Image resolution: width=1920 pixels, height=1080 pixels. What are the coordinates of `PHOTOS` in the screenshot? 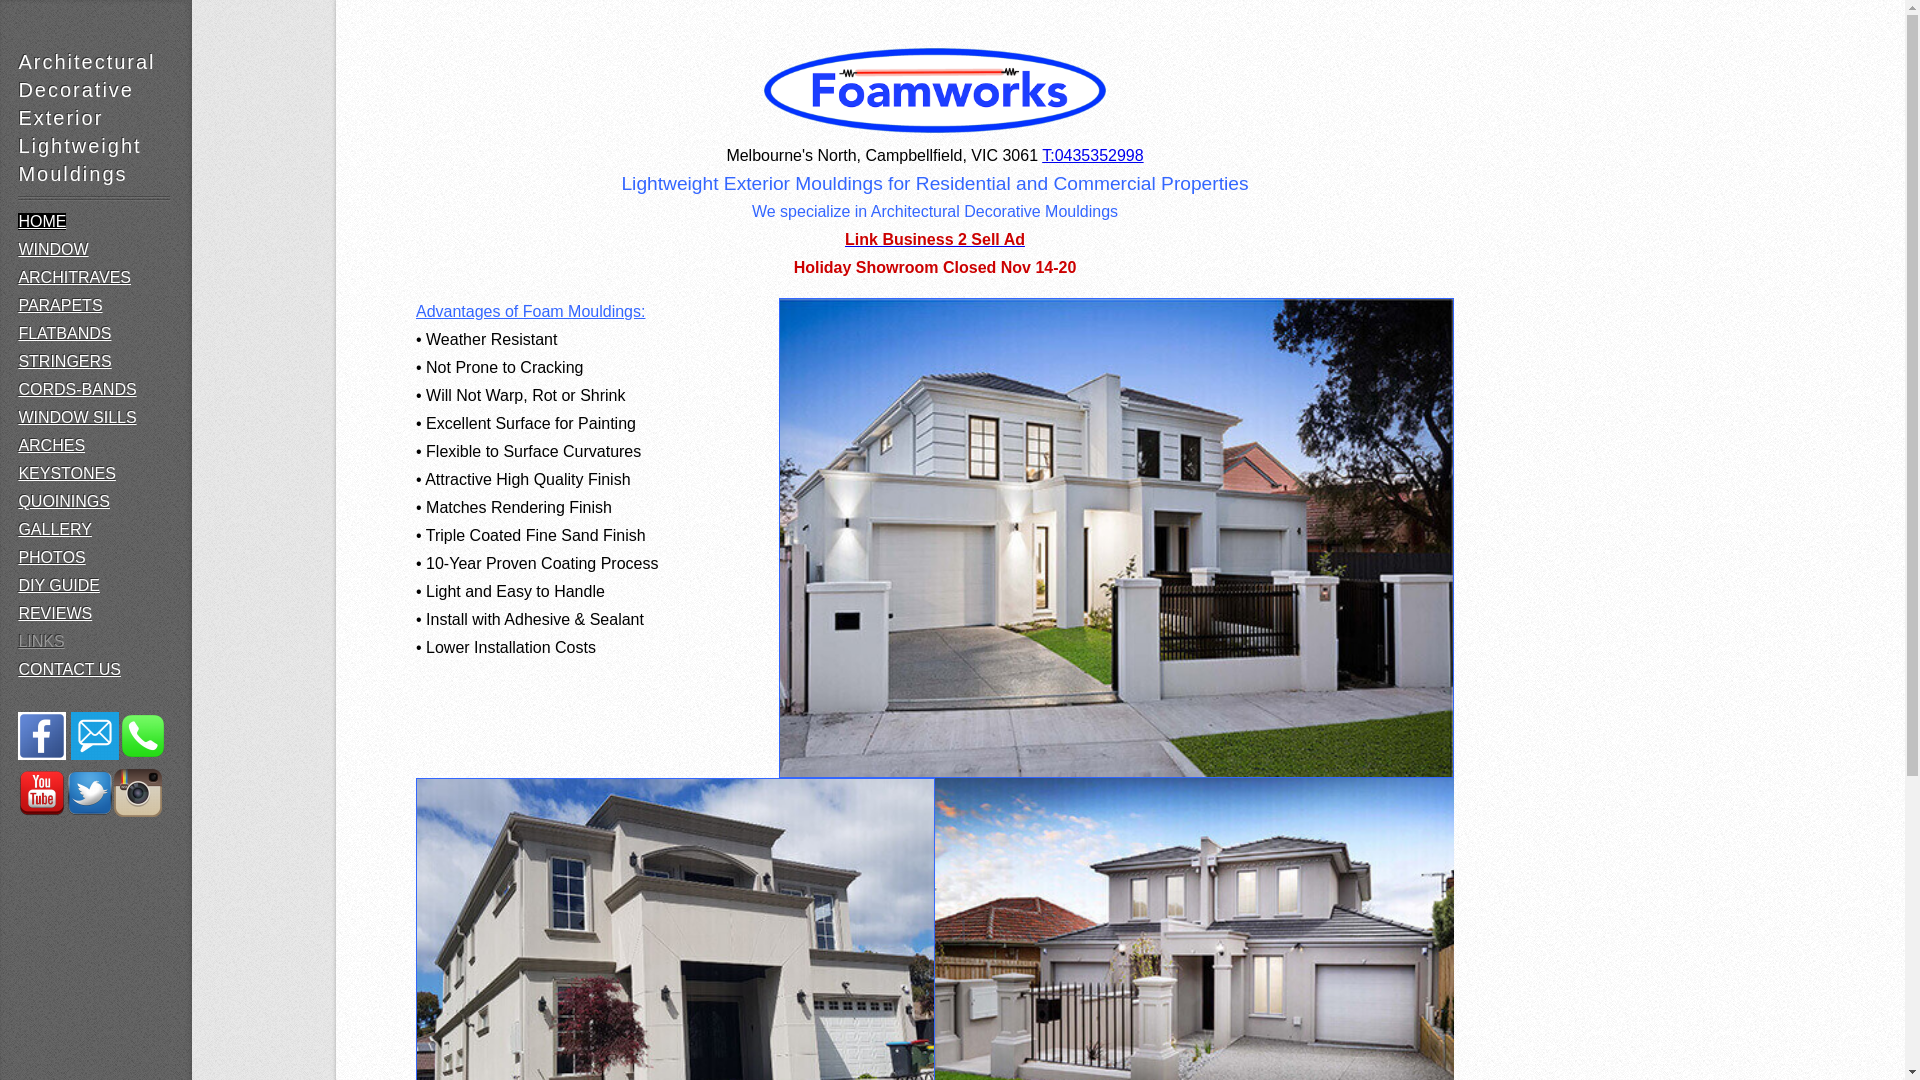 It's located at (52, 558).